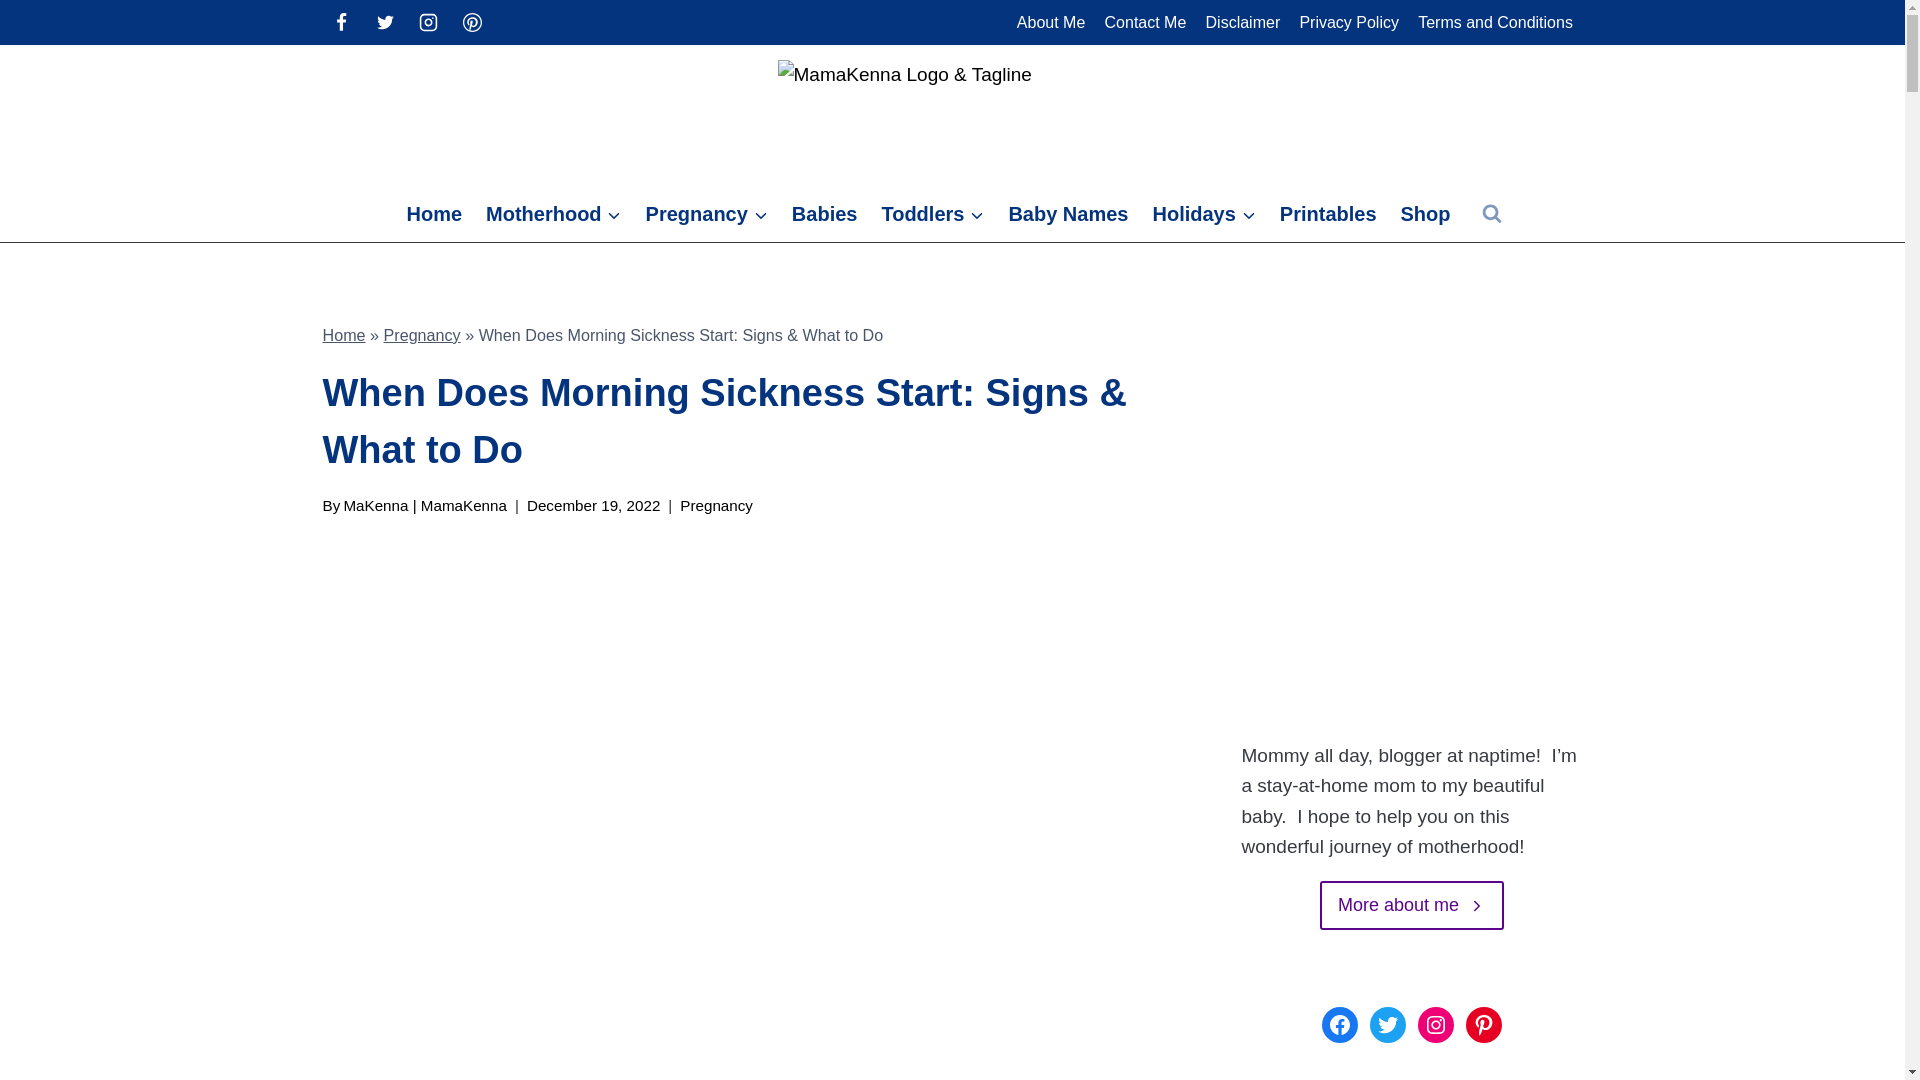 This screenshot has width=1920, height=1080. I want to click on About Me, so click(1050, 22).